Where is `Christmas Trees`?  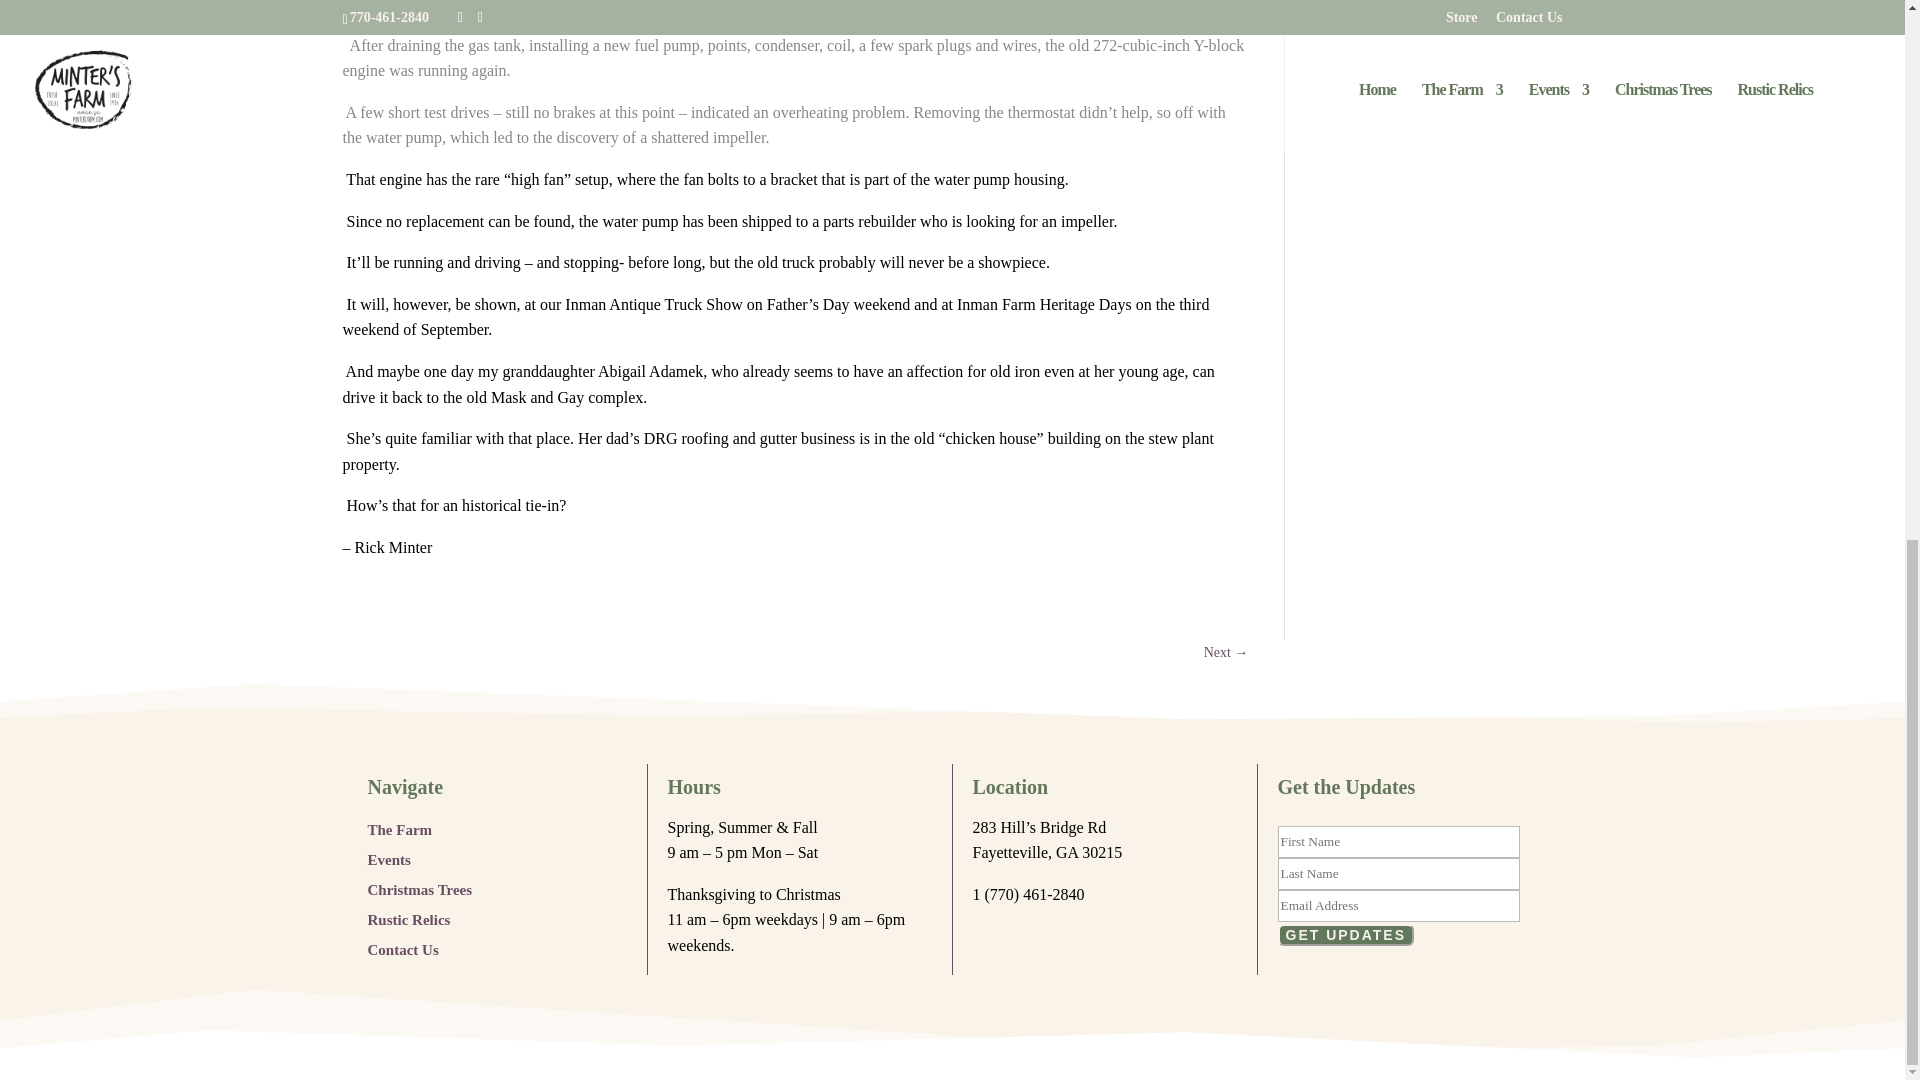
Christmas Trees is located at coordinates (420, 886).